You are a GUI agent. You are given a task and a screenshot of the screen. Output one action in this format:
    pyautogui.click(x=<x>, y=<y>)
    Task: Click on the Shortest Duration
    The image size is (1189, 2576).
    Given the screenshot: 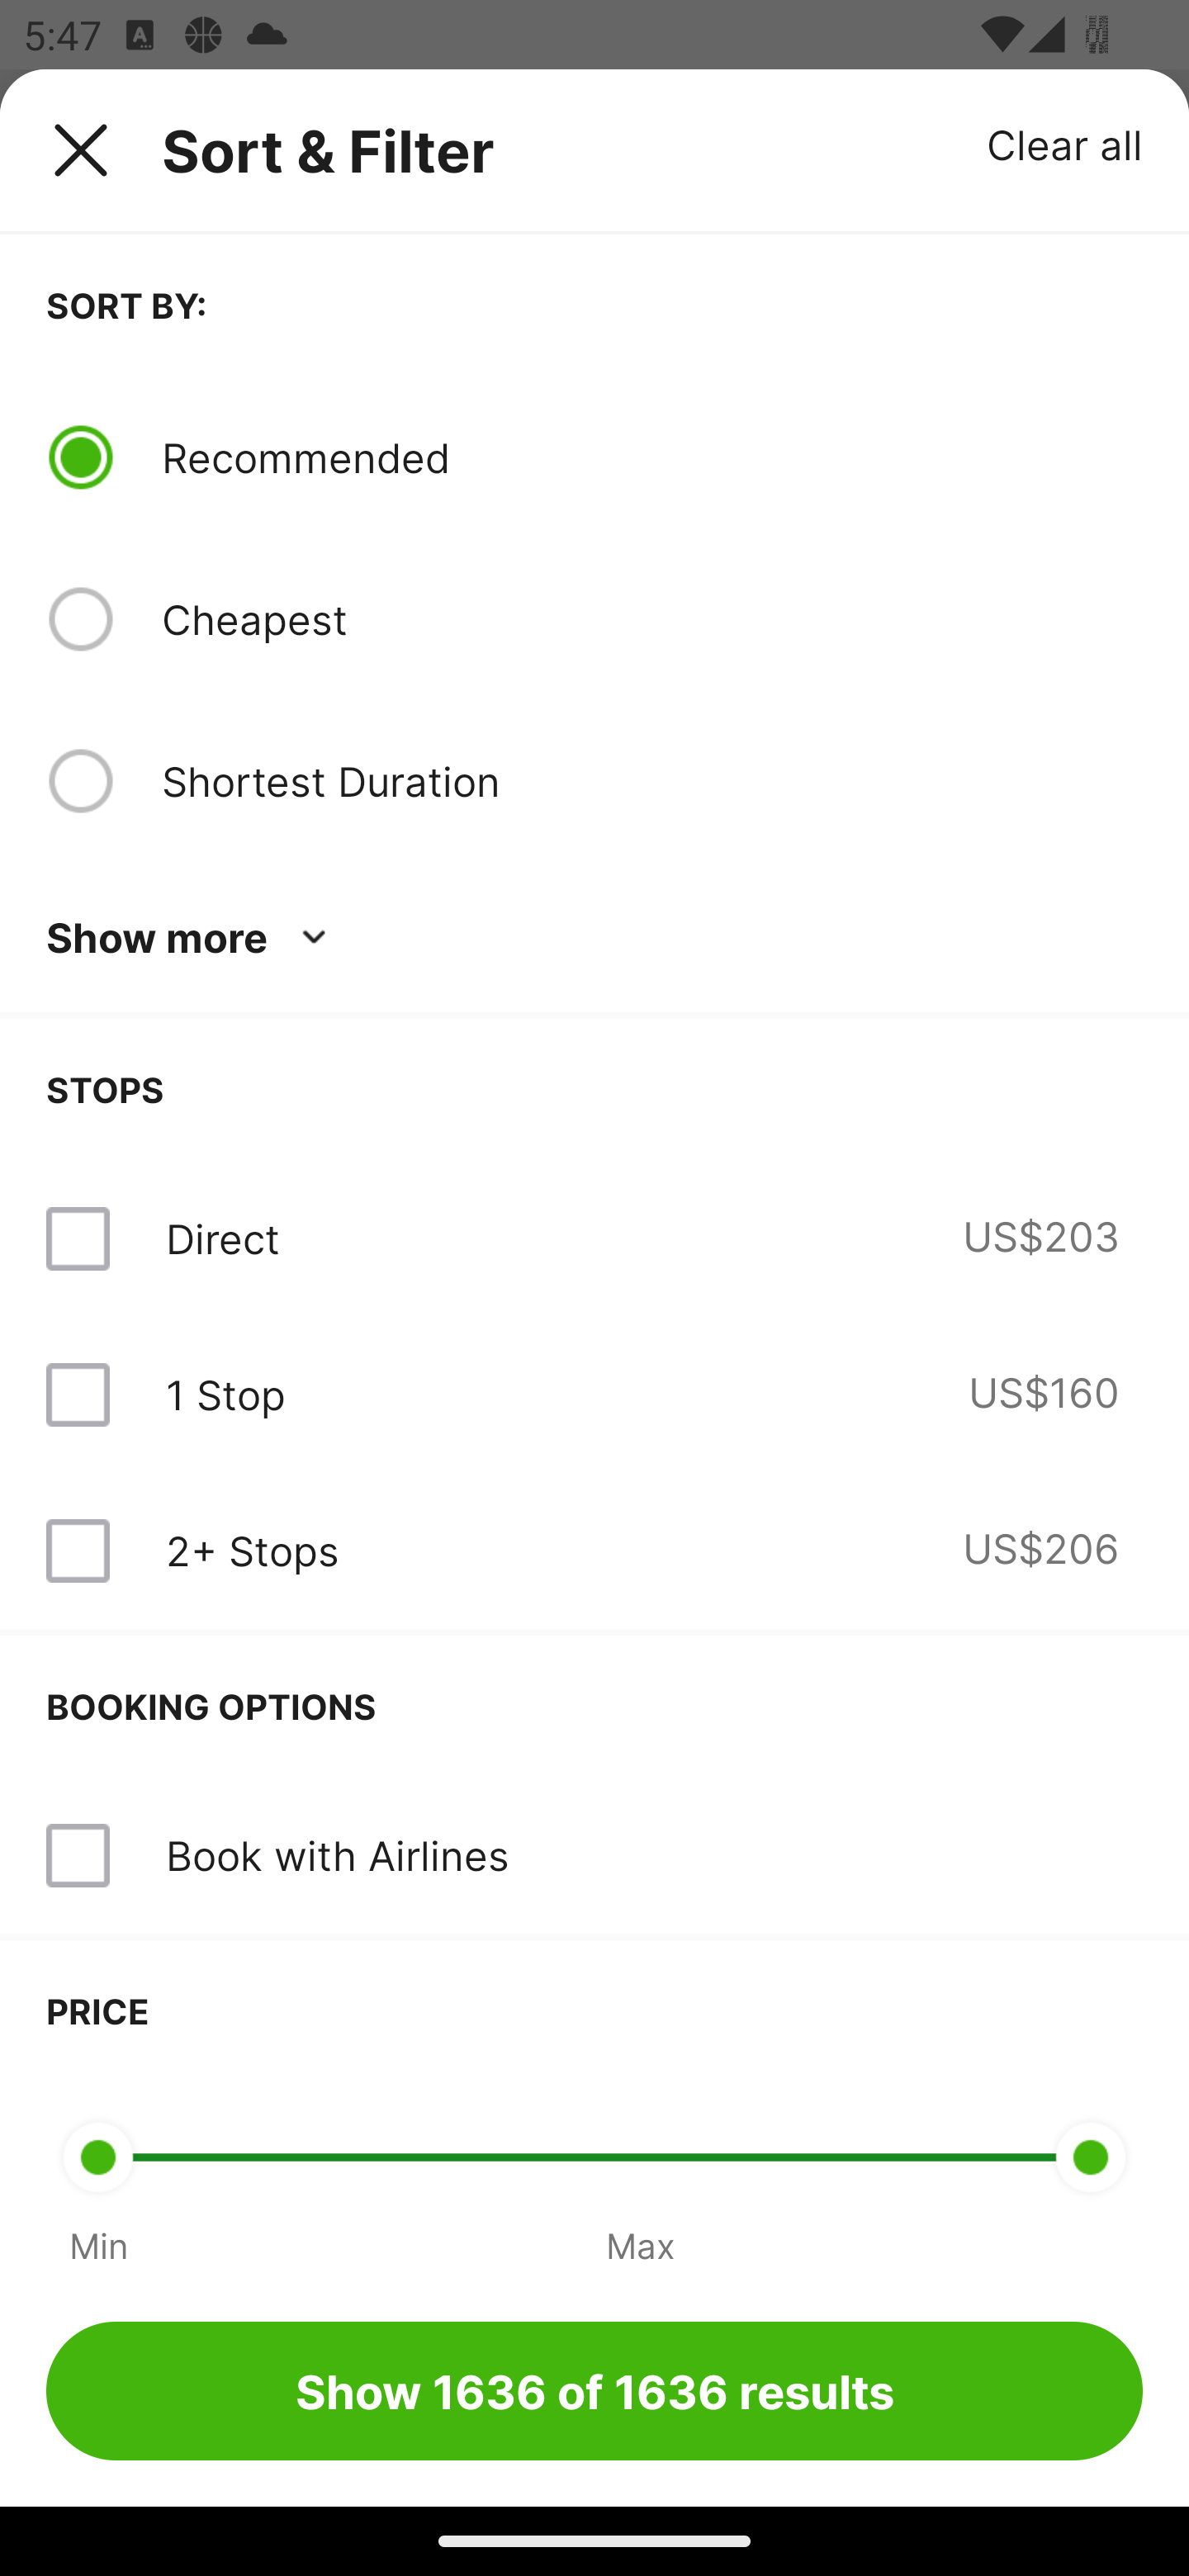 What is the action you would take?
    pyautogui.click(x=651, y=780)
    